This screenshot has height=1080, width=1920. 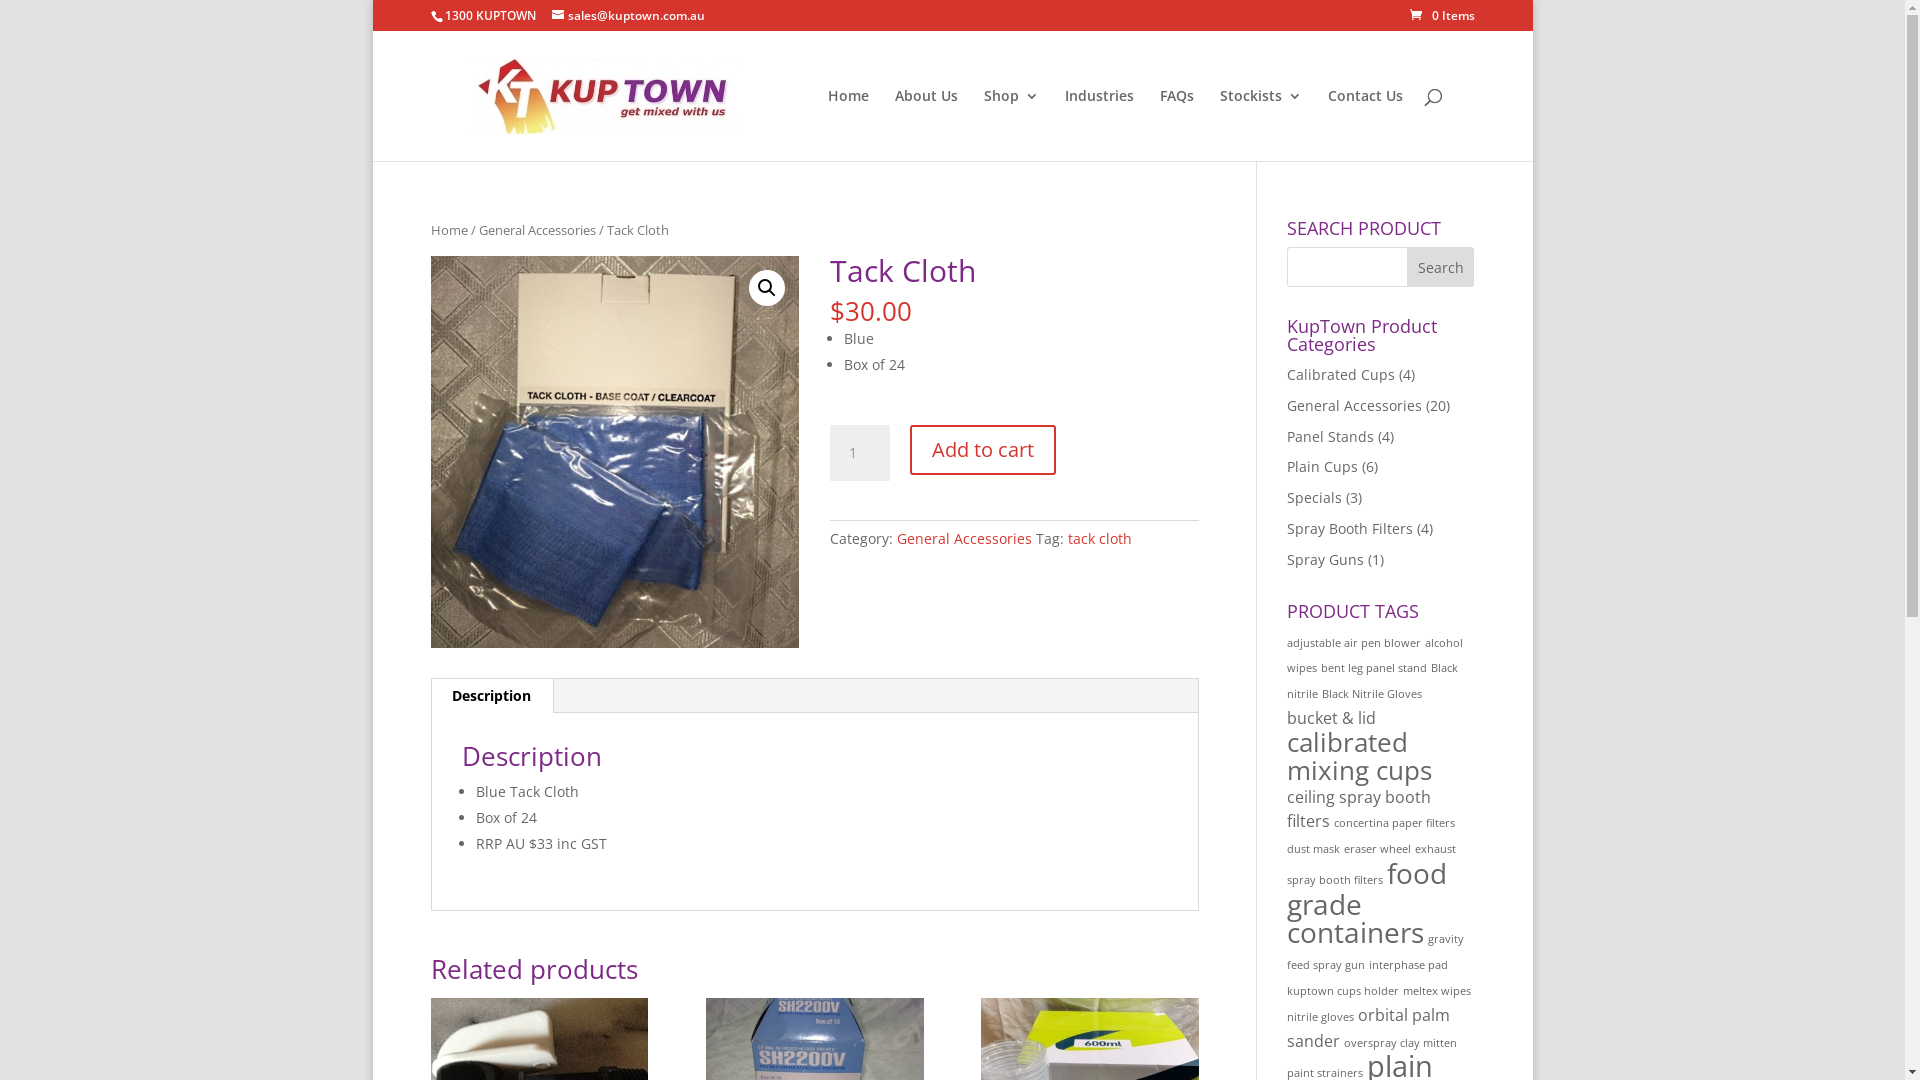 I want to click on exhaust spray booth filters, so click(x=1372, y=864).